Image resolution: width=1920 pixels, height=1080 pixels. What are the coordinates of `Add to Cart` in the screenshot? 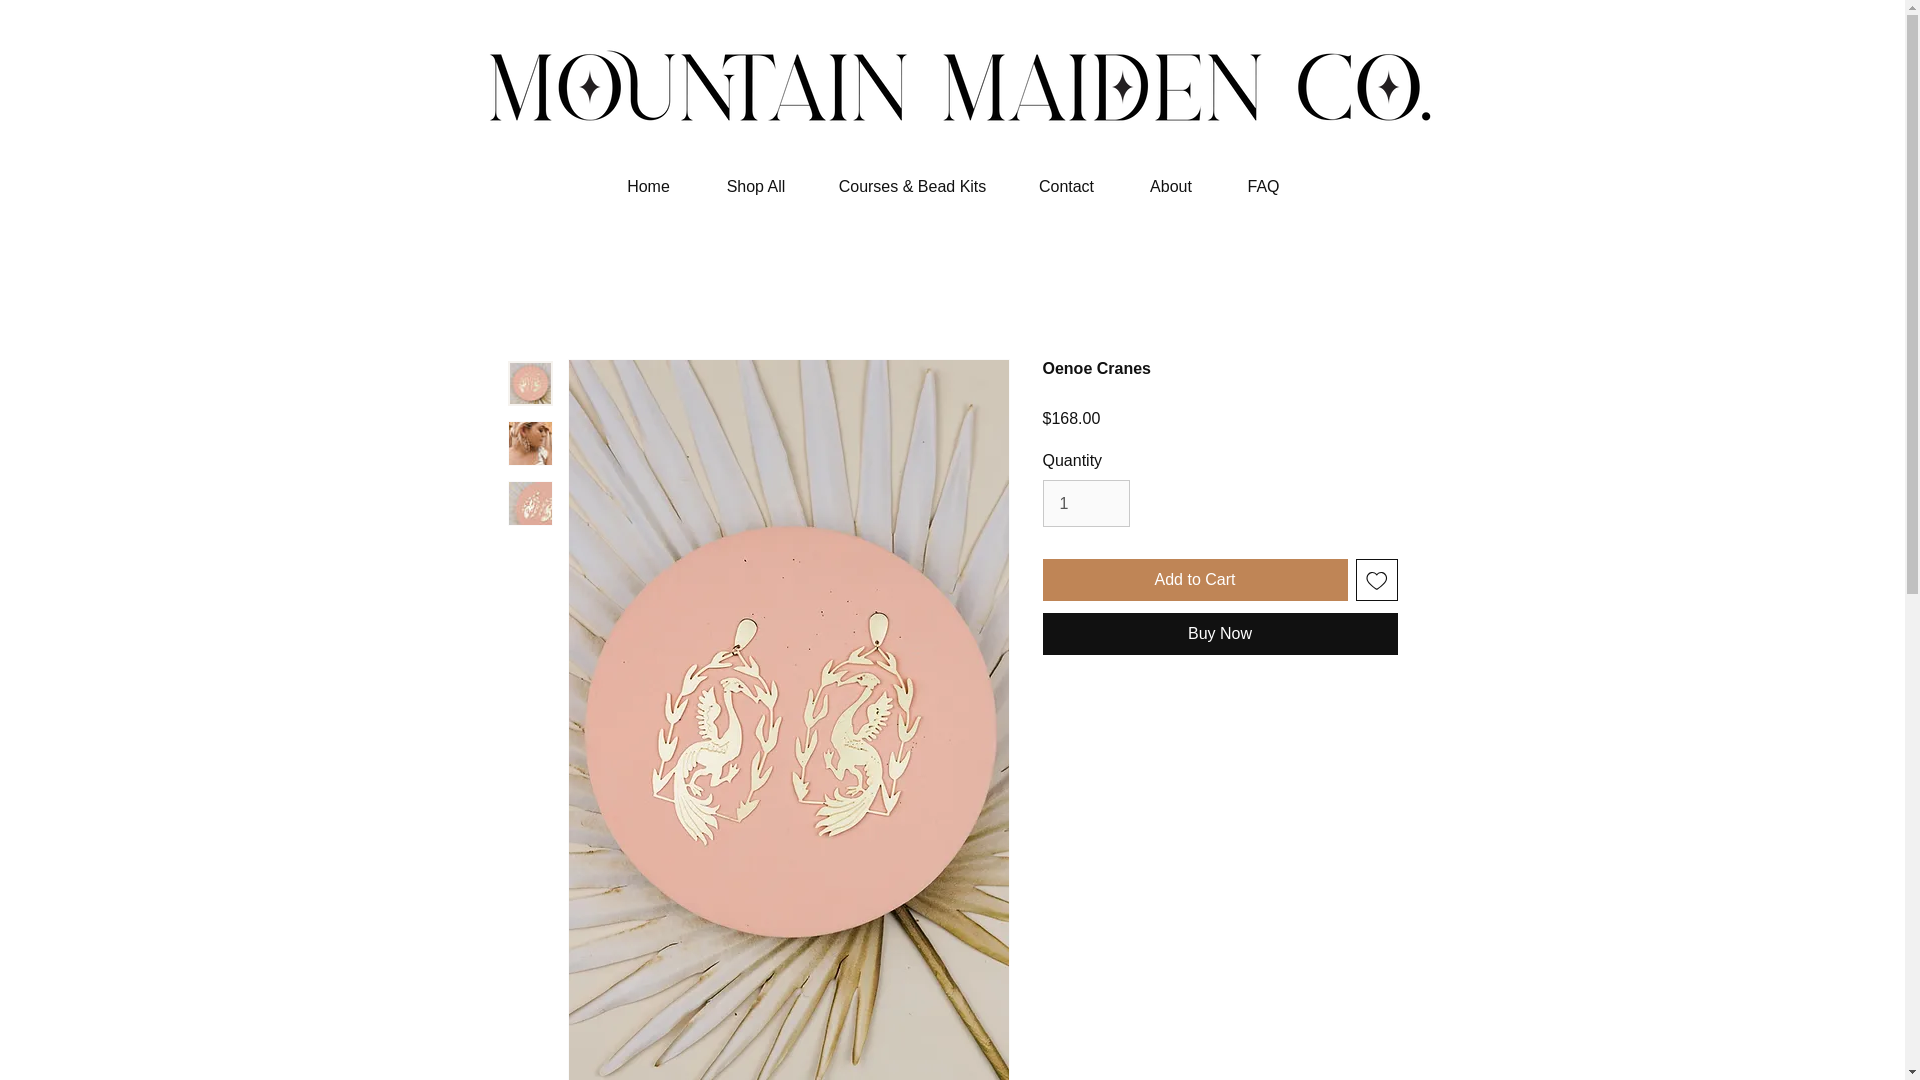 It's located at (1194, 580).